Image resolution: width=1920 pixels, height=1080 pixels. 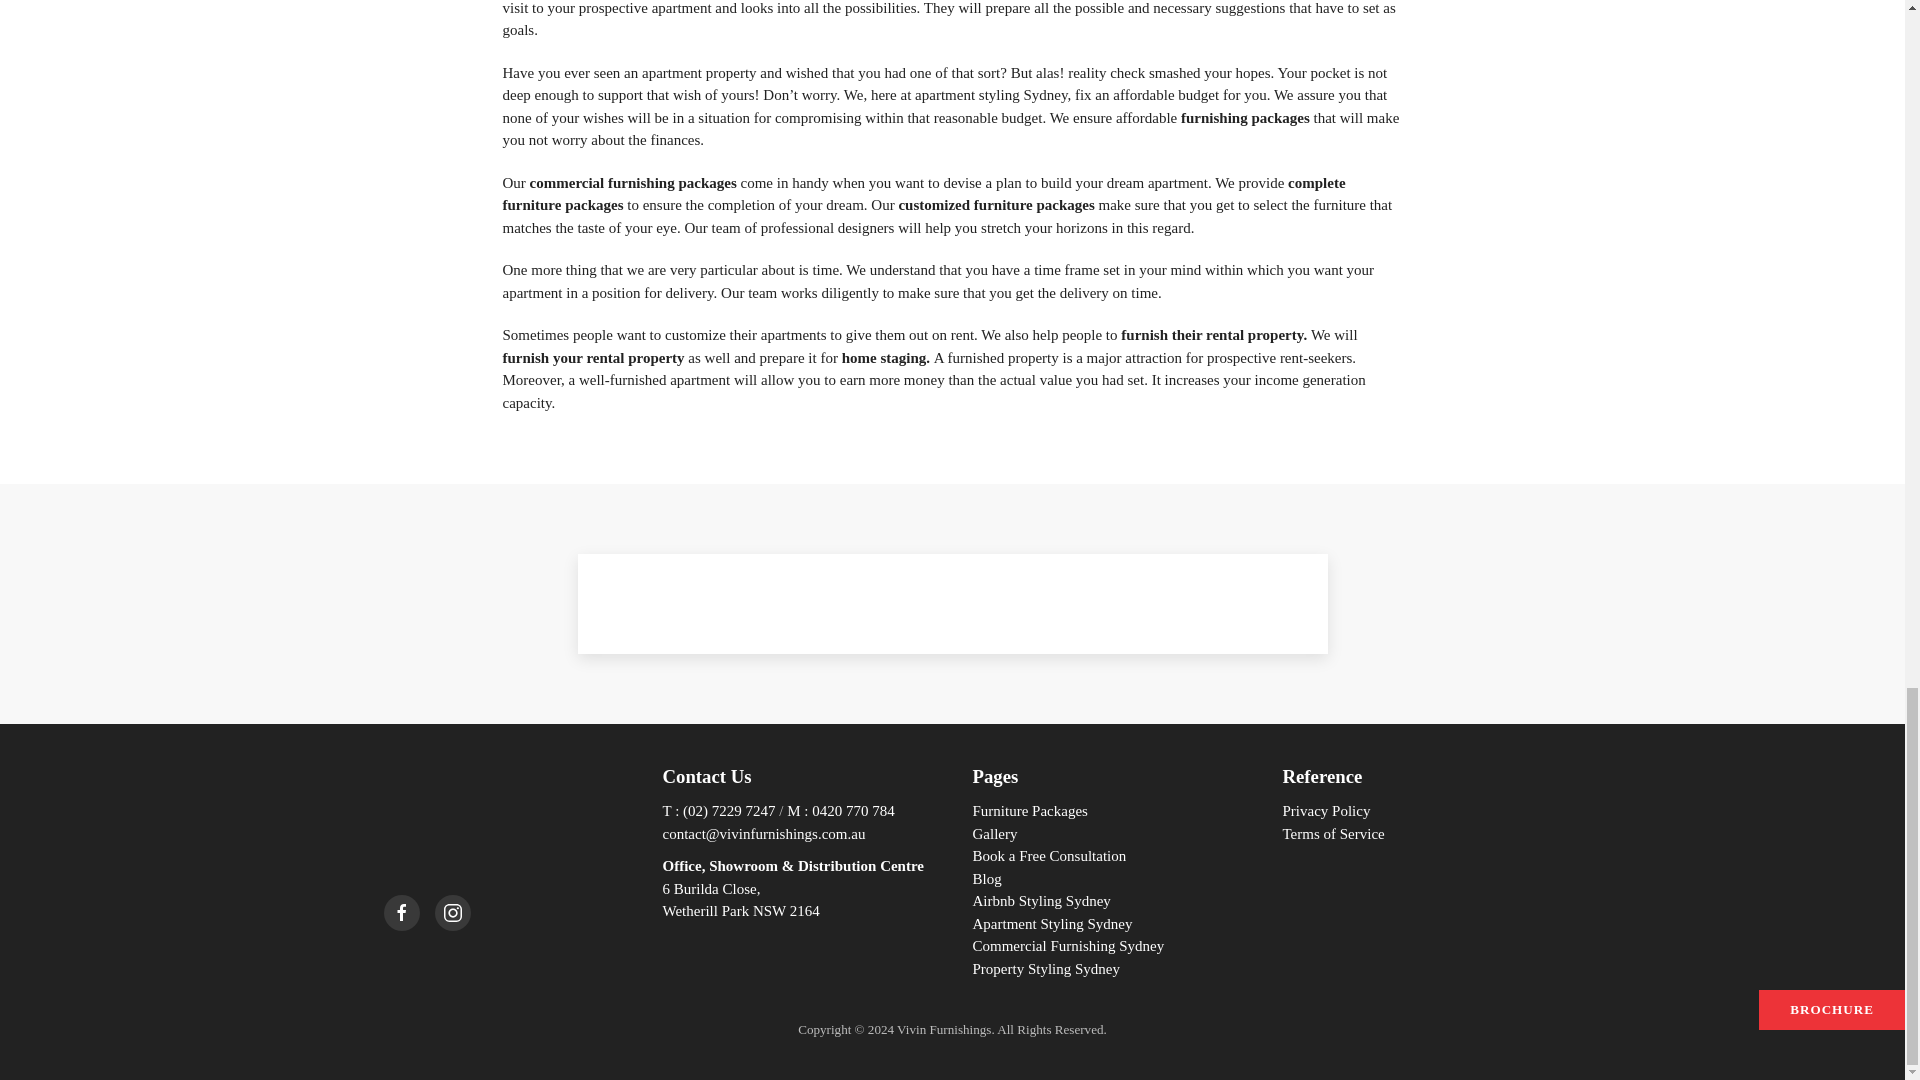 What do you see at coordinates (1048, 856) in the screenshot?
I see `Book a Free Consultation` at bounding box center [1048, 856].